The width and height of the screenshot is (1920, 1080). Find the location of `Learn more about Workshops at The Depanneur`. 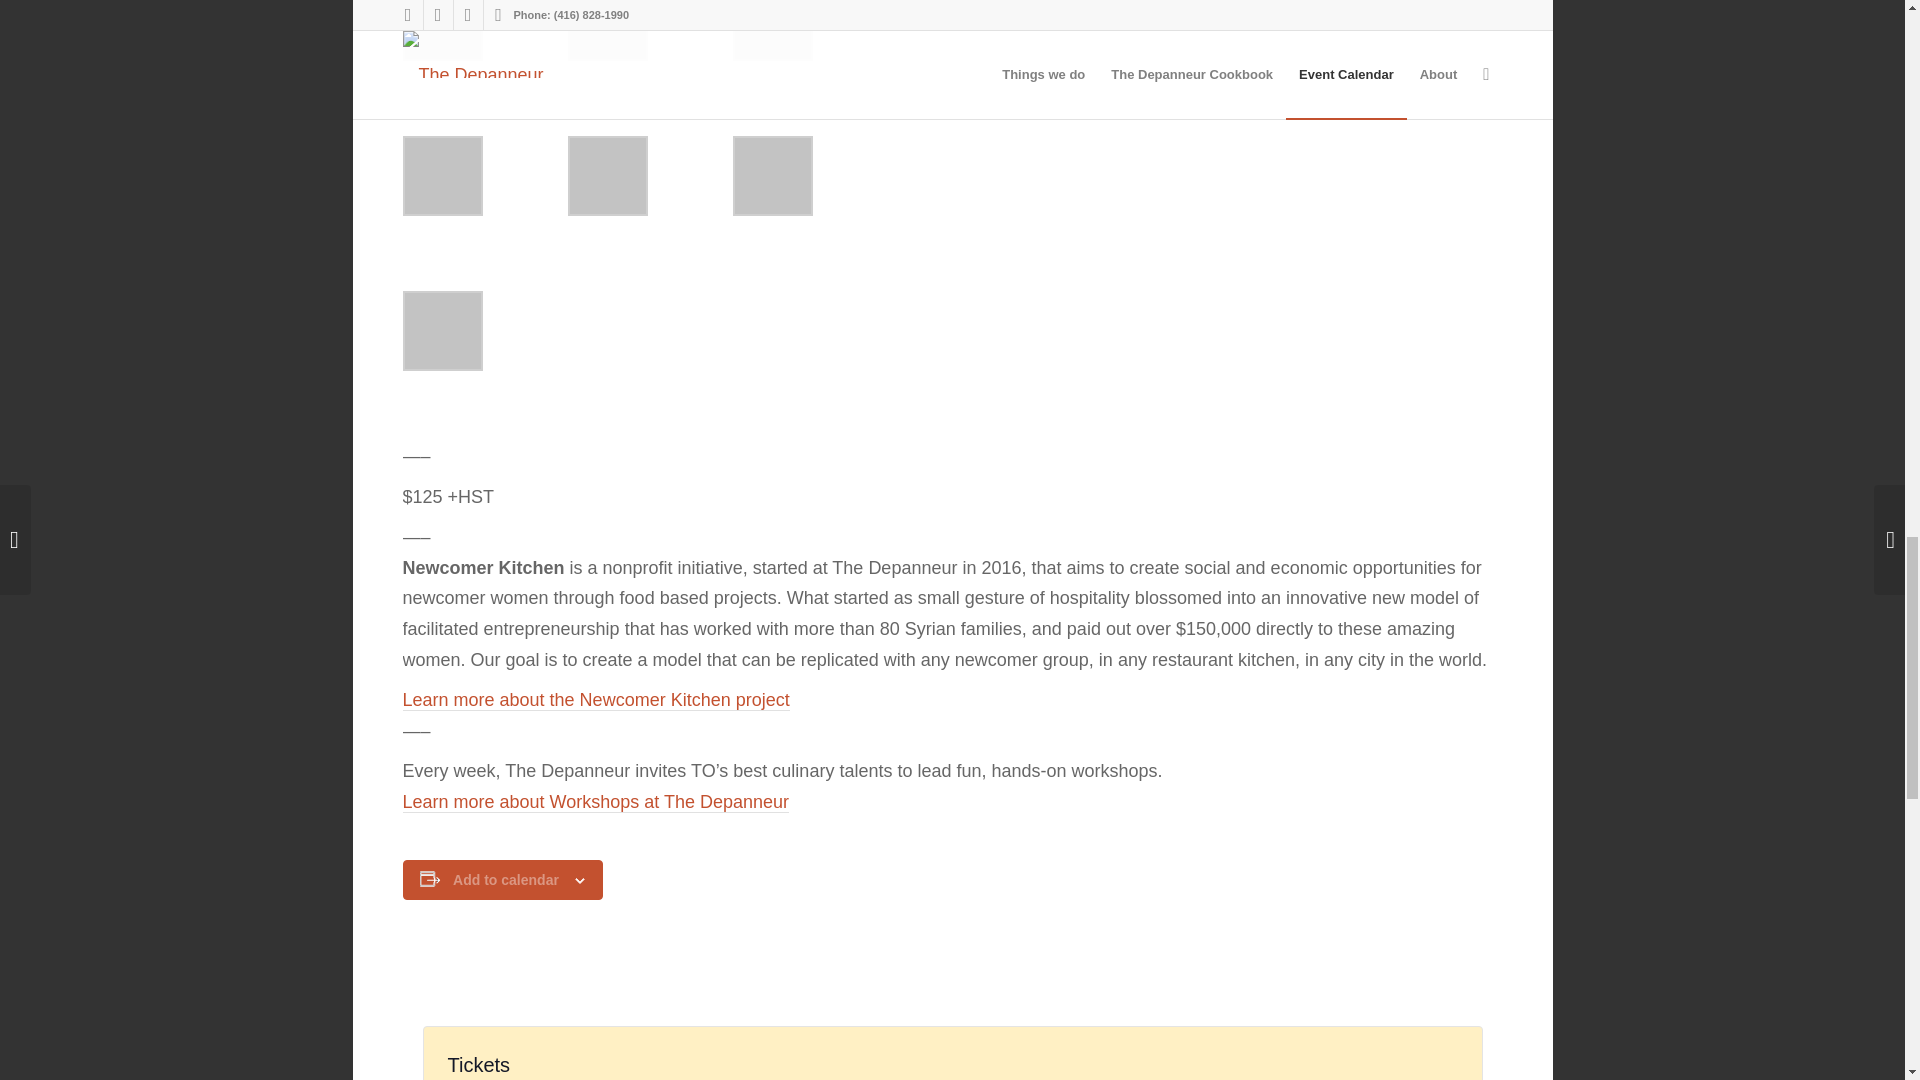

Learn more about Workshops at The Depanneur is located at coordinates (595, 802).